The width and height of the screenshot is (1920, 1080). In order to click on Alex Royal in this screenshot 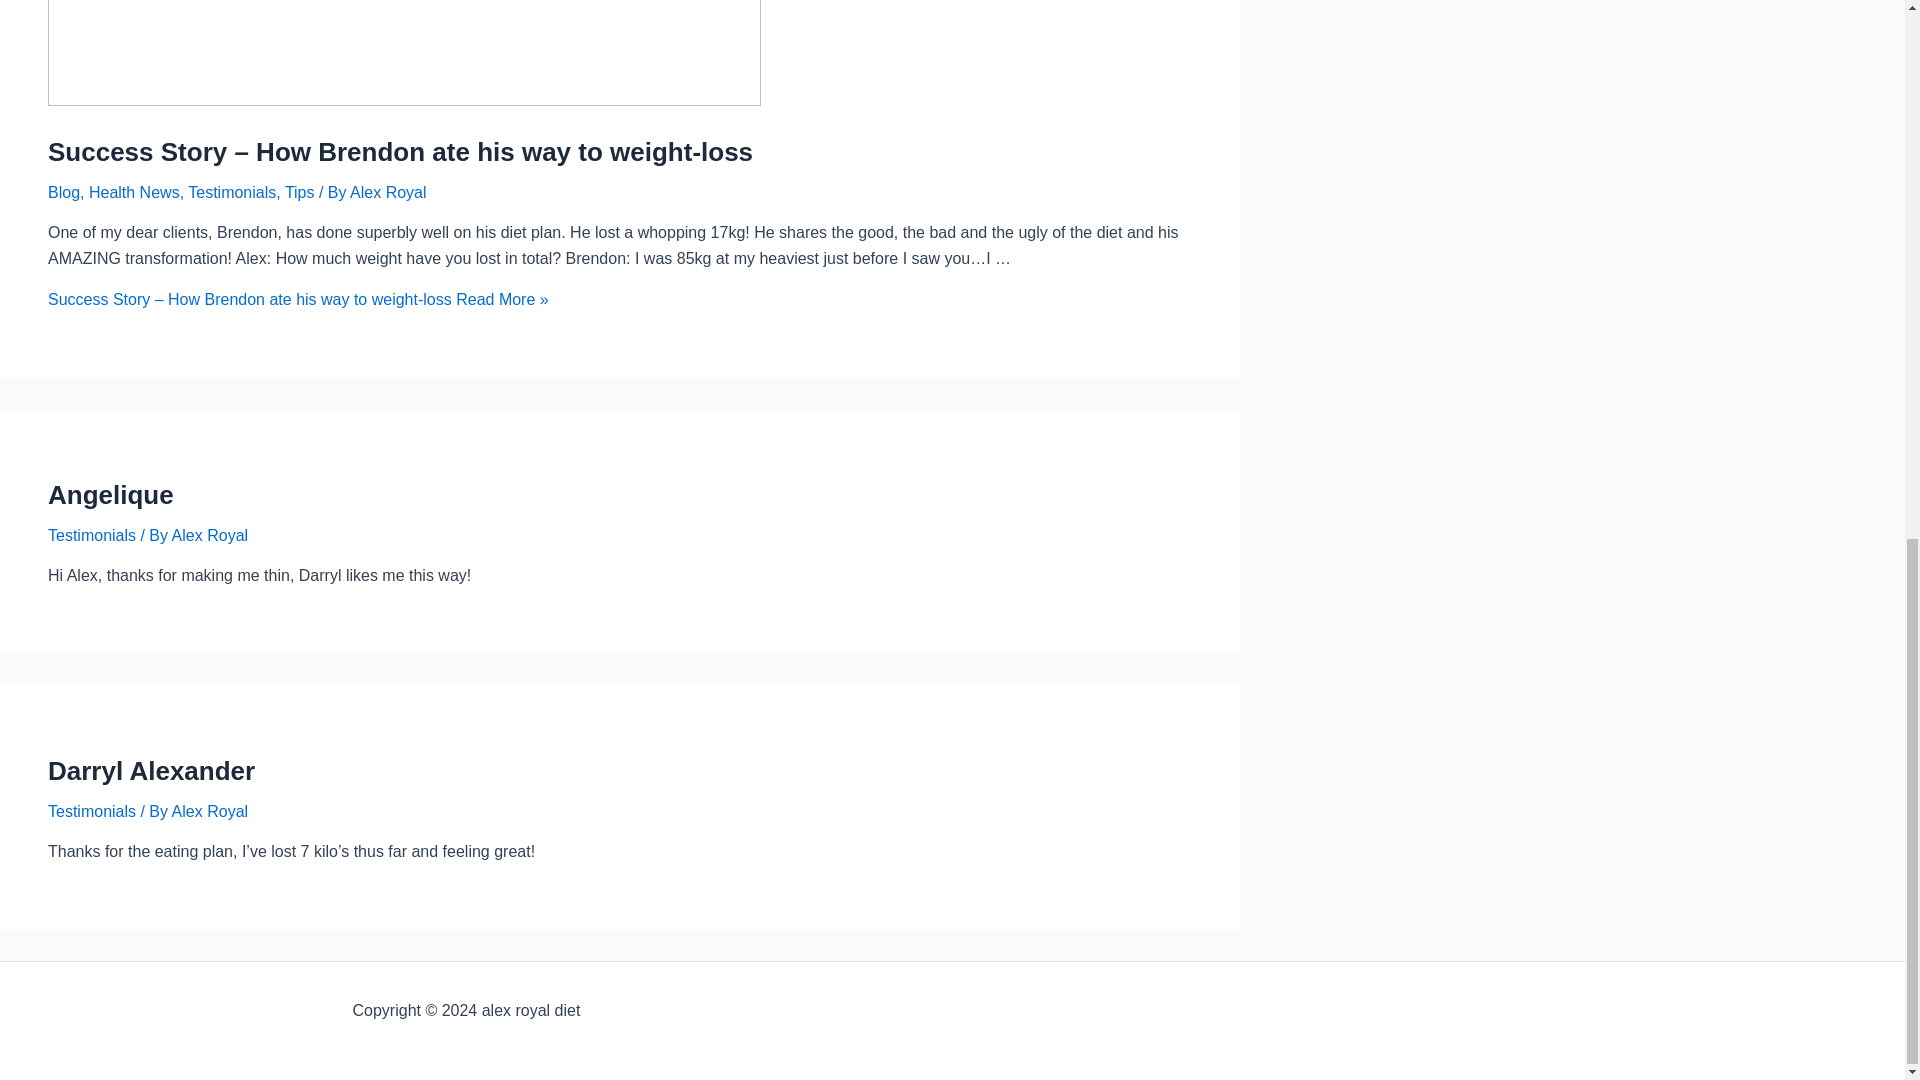, I will do `click(388, 192)`.